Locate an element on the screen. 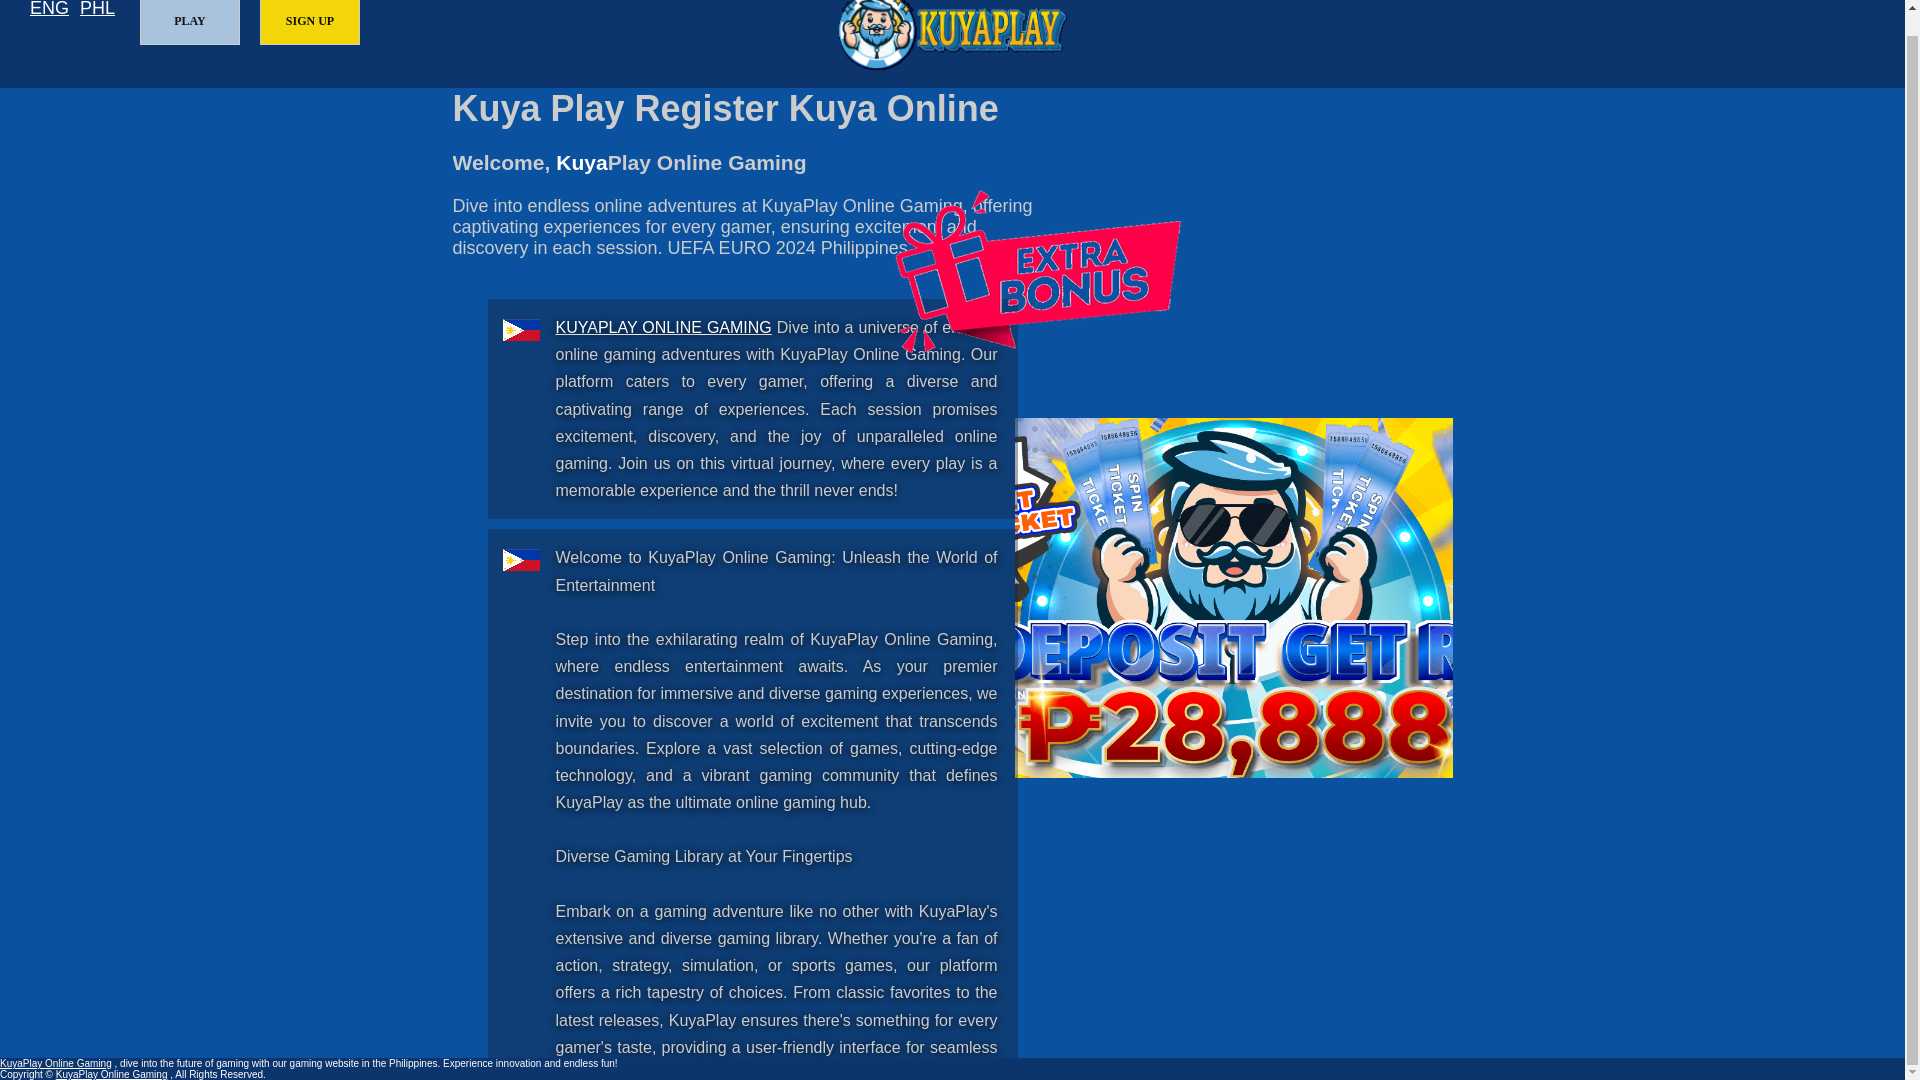  KuyaPlay Online Gaming is located at coordinates (664, 326).